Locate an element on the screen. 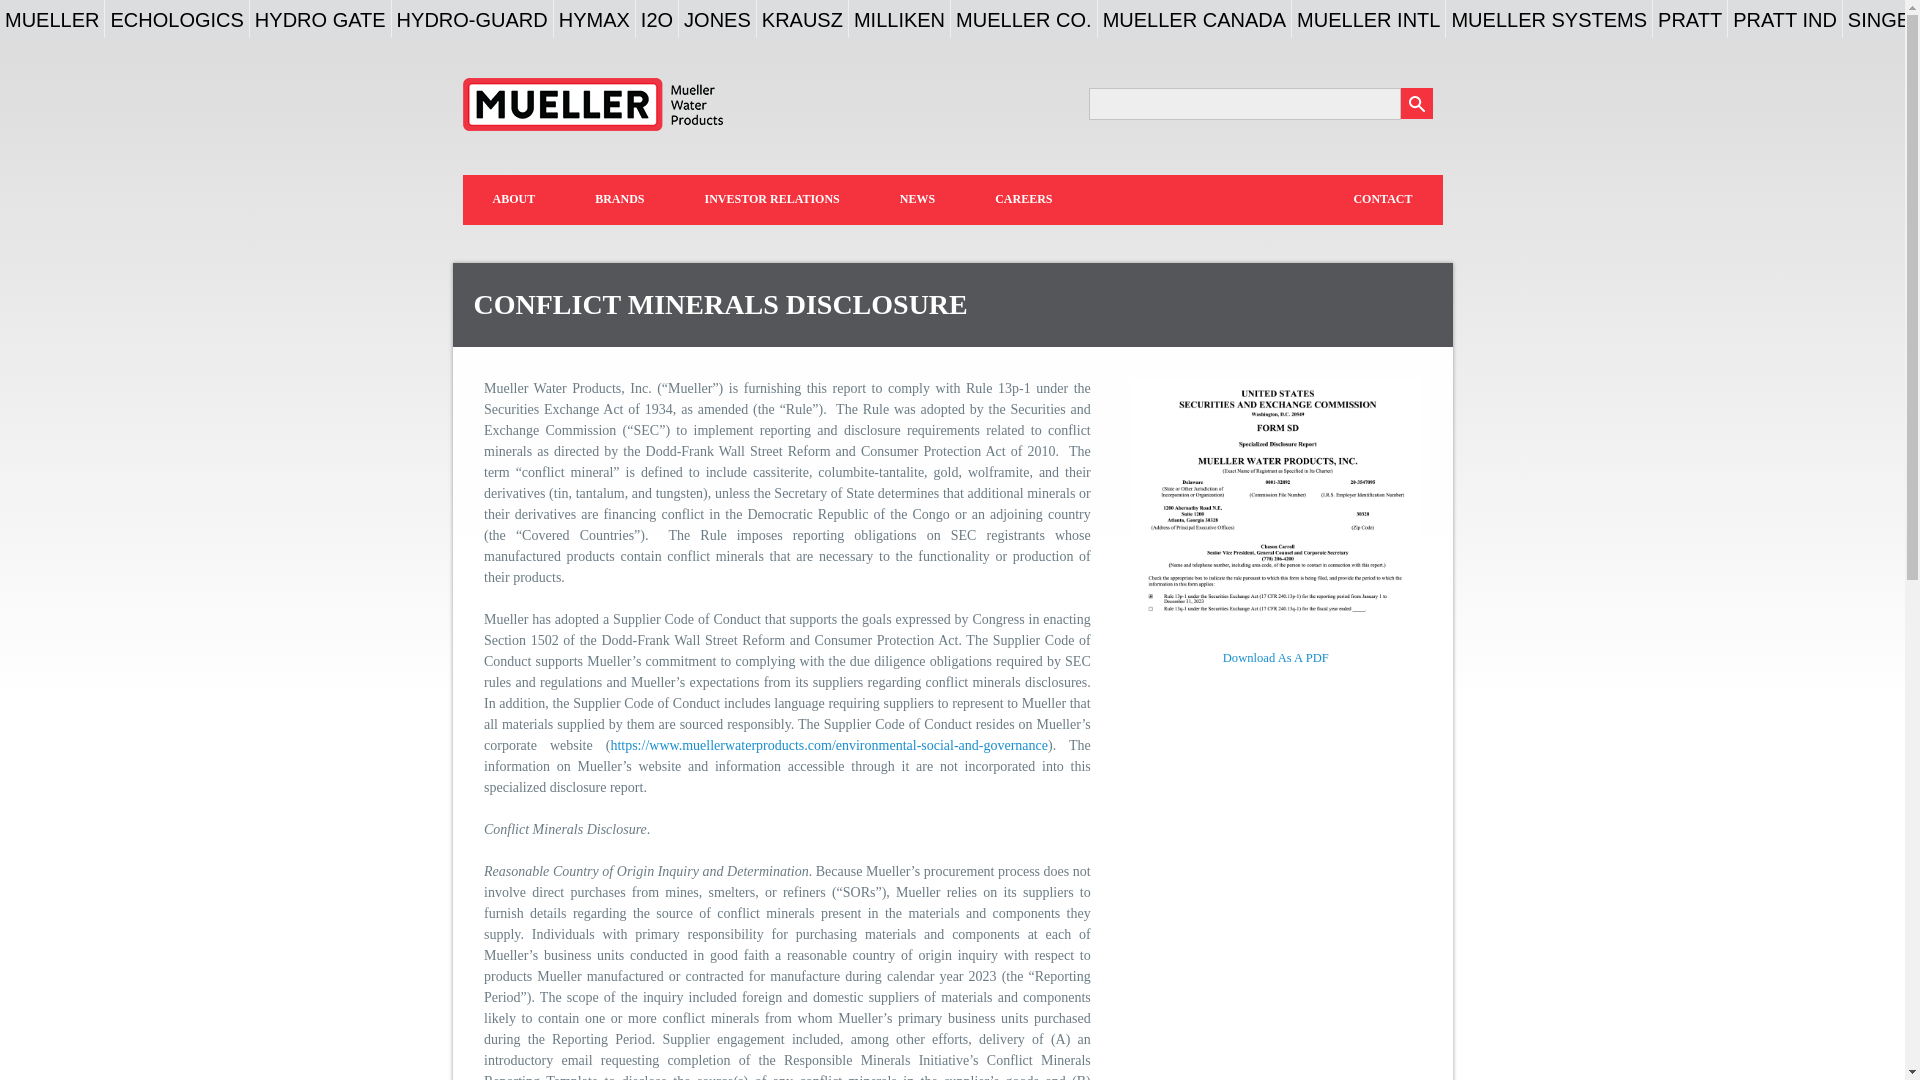 This screenshot has height=1080, width=1920. NEWS is located at coordinates (917, 199).